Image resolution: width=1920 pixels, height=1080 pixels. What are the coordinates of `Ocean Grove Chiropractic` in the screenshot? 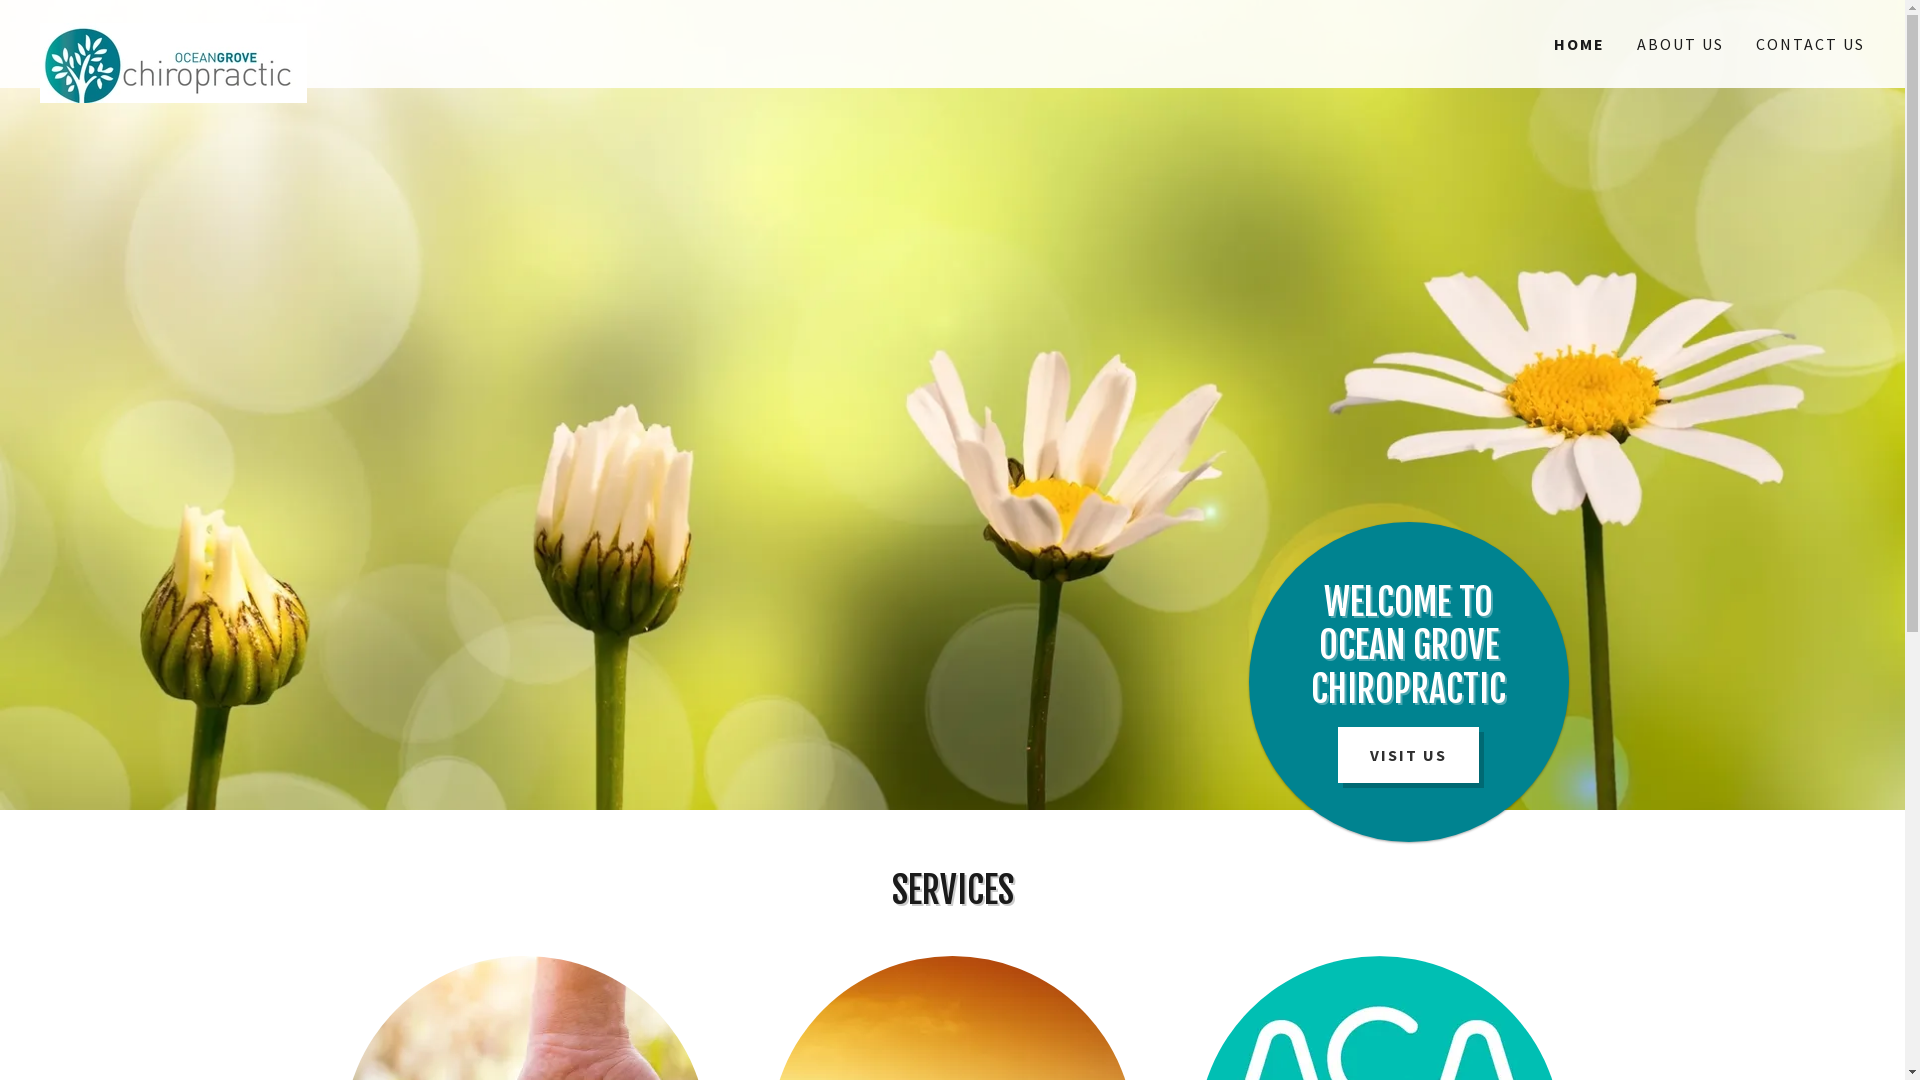 It's located at (268, 32).